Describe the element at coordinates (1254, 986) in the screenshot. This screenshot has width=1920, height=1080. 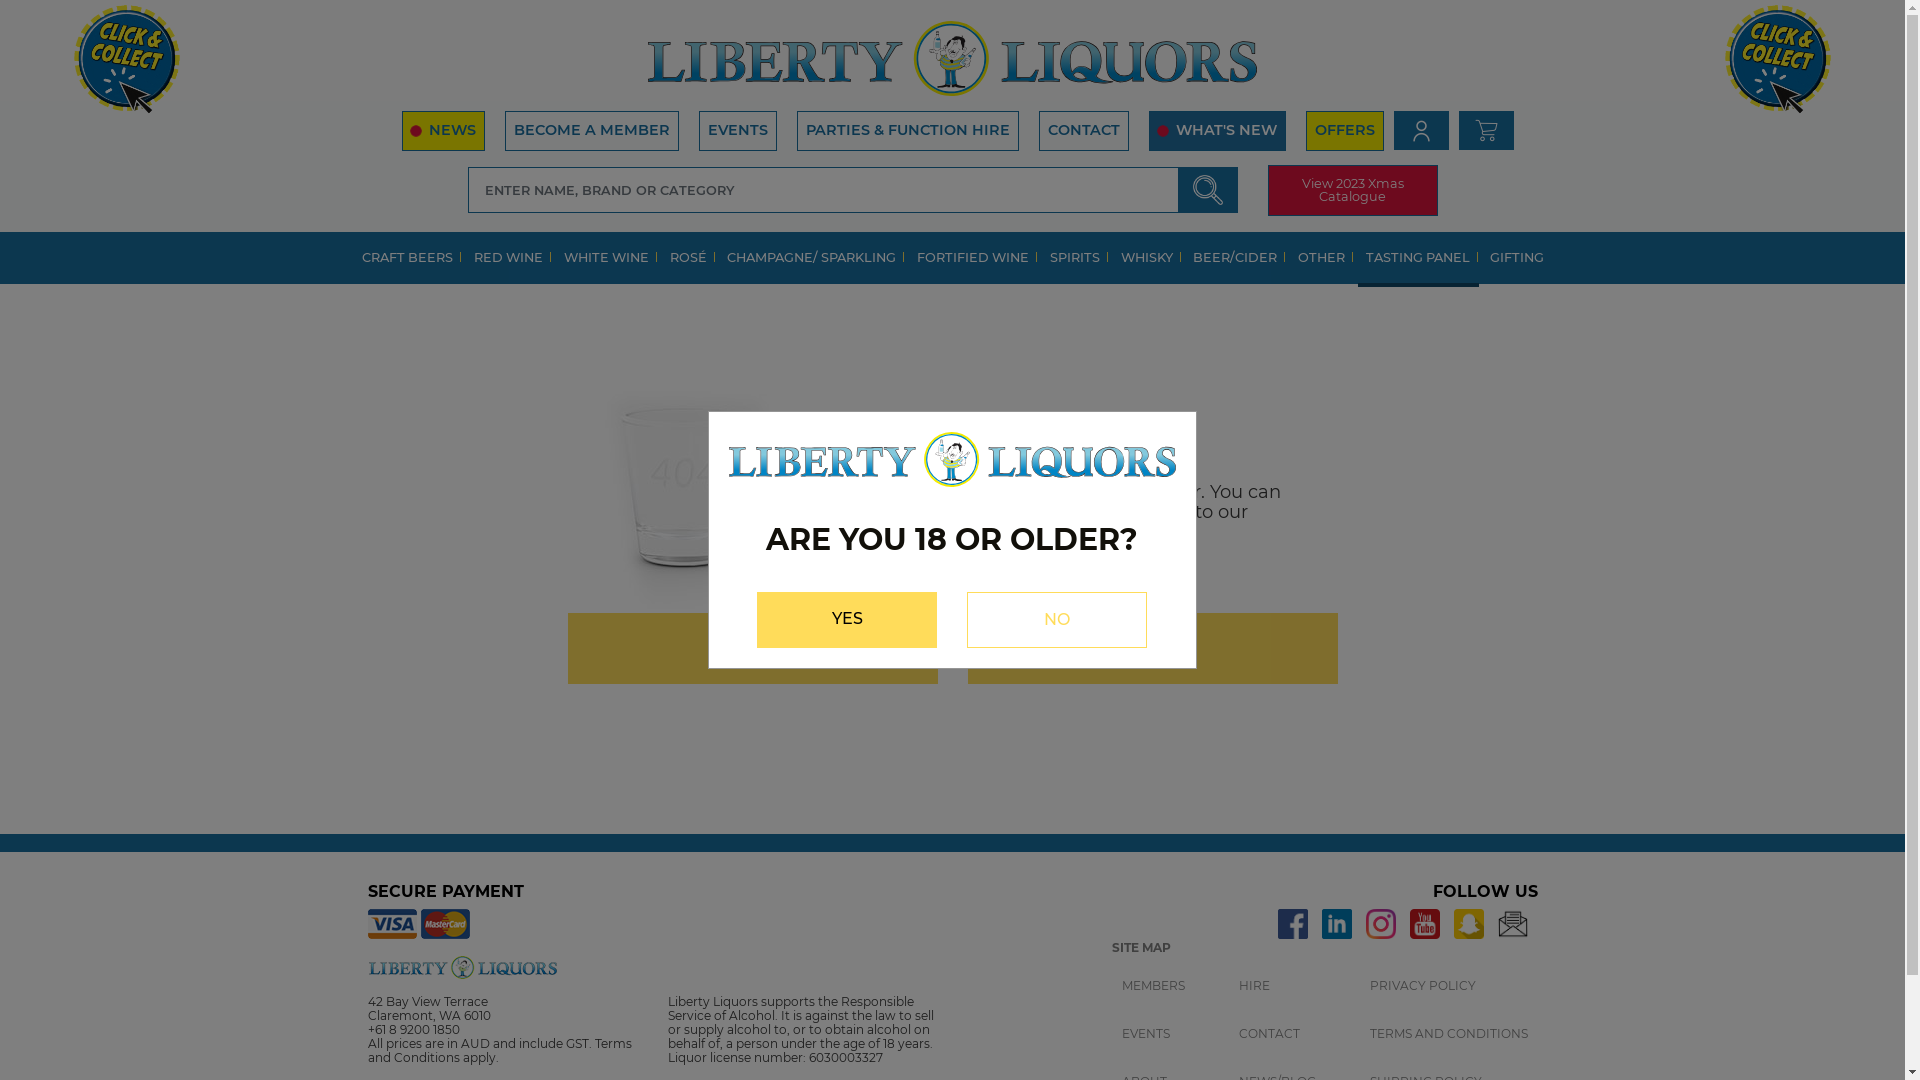
I see `HIRE` at that location.